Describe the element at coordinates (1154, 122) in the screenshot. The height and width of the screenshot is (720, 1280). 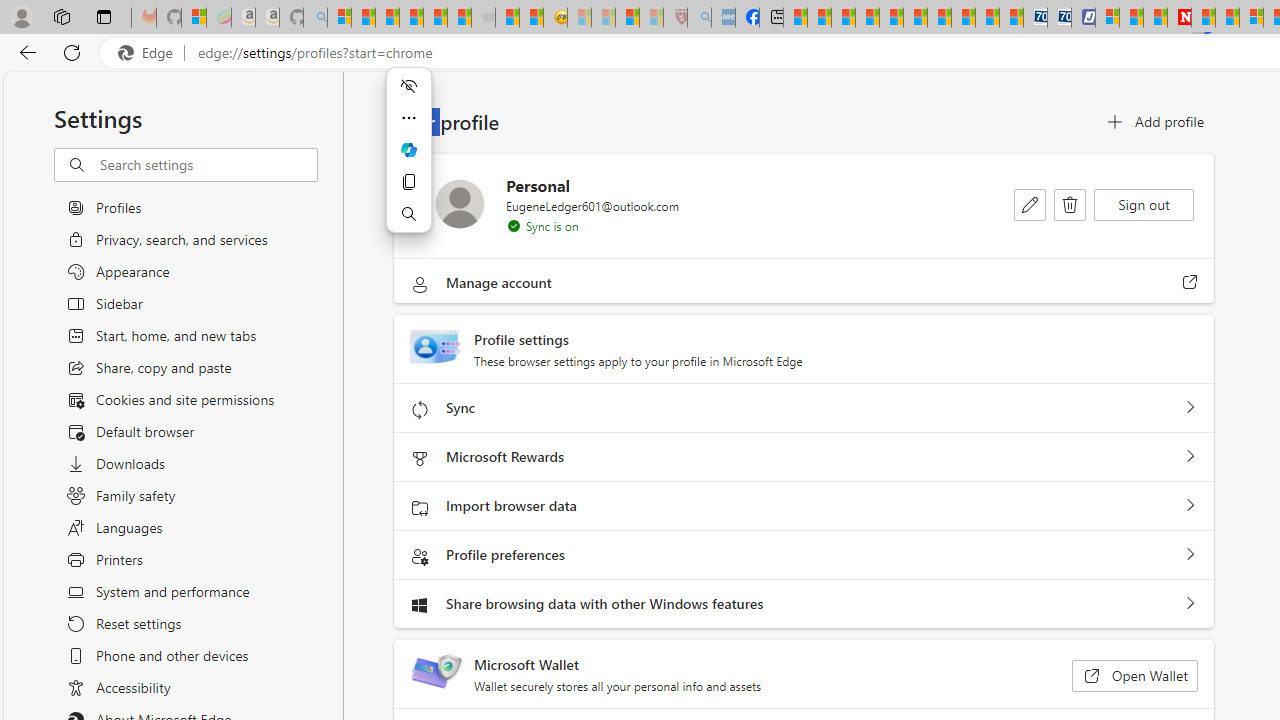
I see `Add profile` at that location.